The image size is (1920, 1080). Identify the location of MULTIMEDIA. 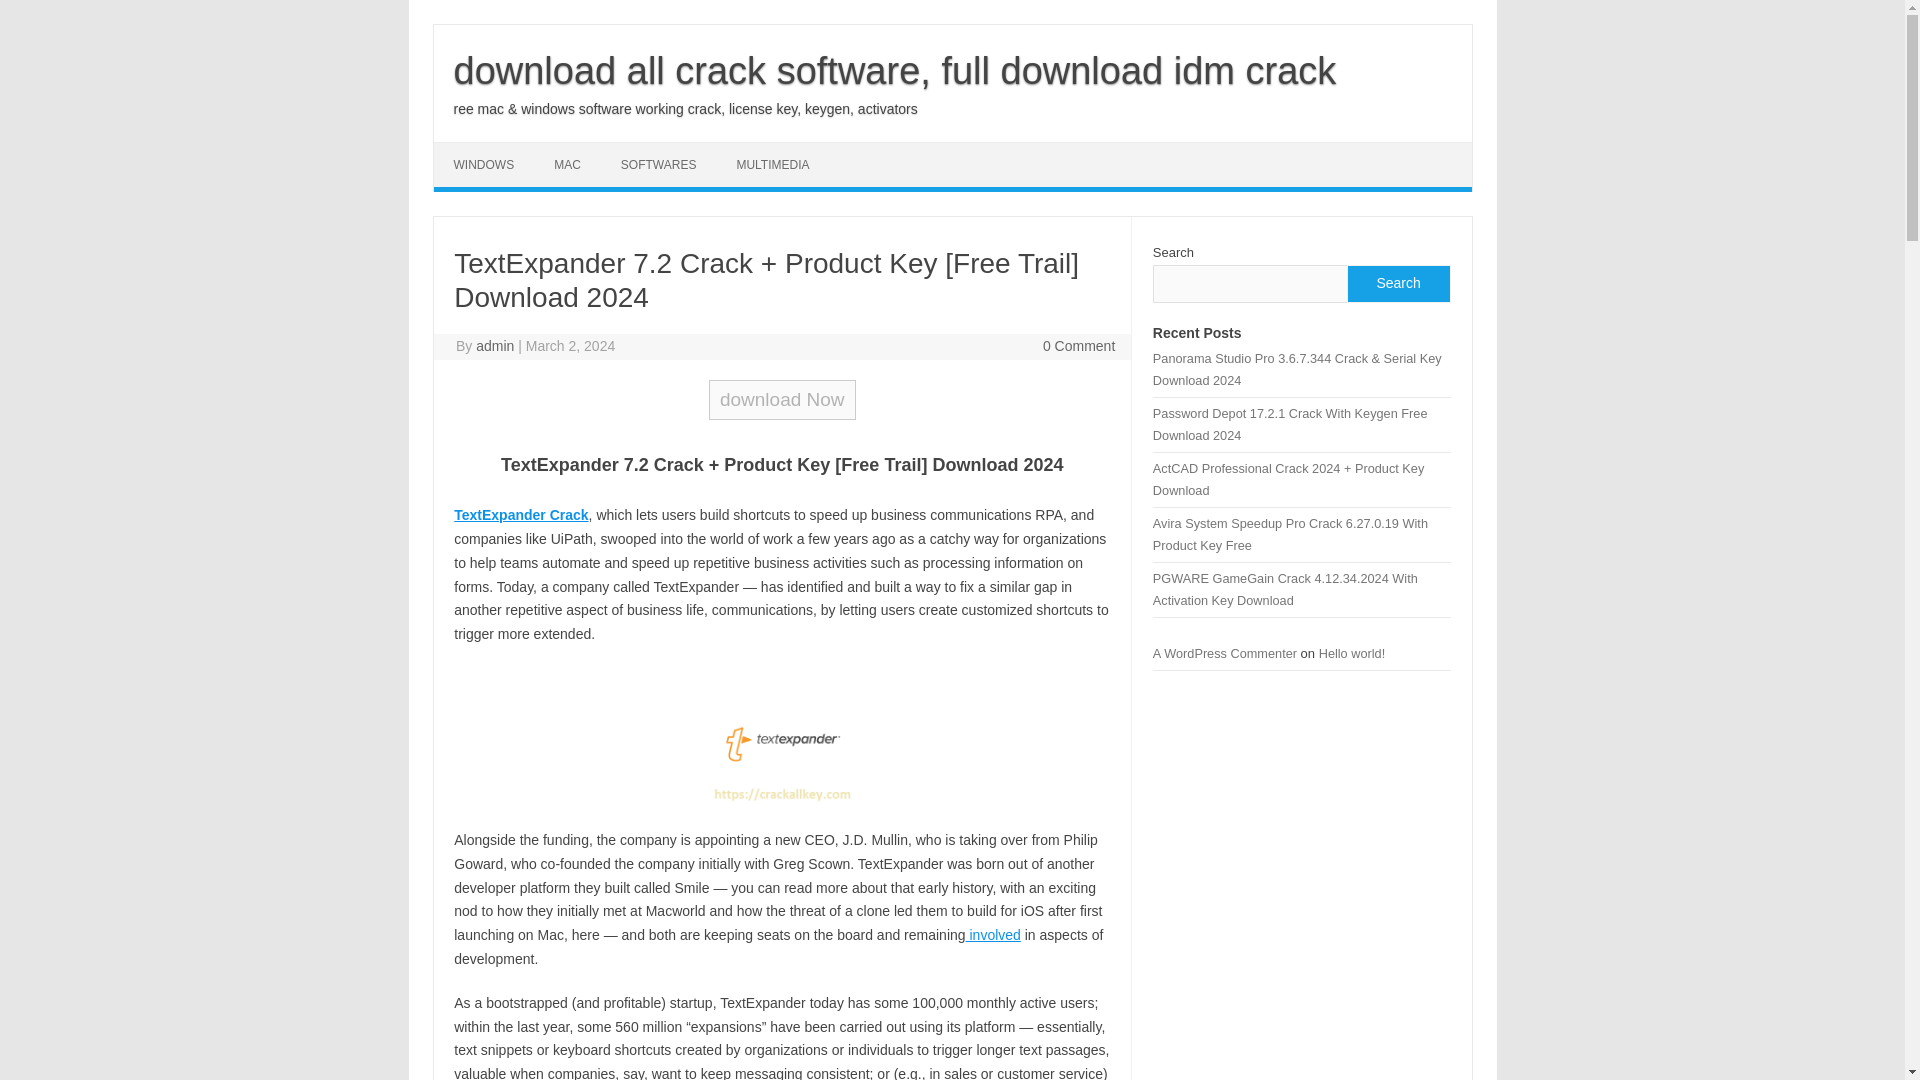
(772, 164).